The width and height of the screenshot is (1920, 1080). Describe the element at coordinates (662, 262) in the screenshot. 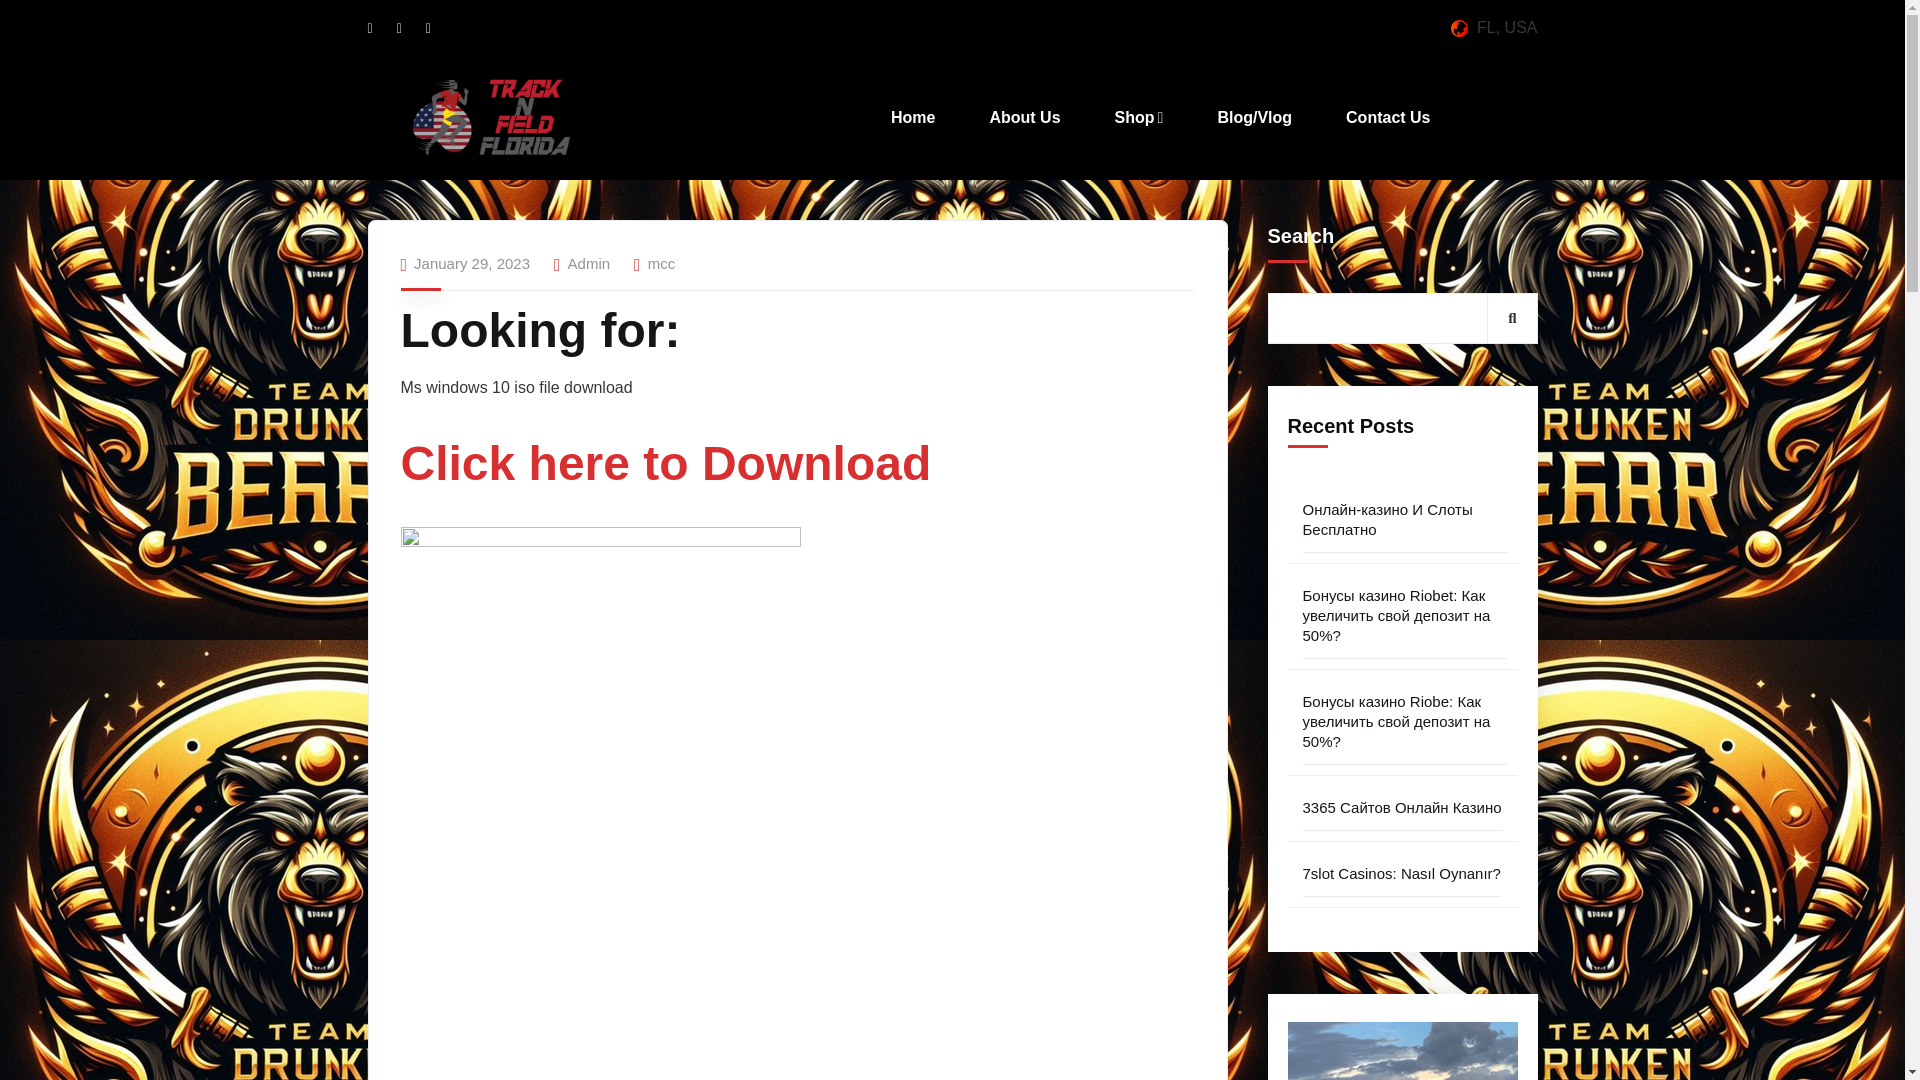

I see `mcc` at that location.